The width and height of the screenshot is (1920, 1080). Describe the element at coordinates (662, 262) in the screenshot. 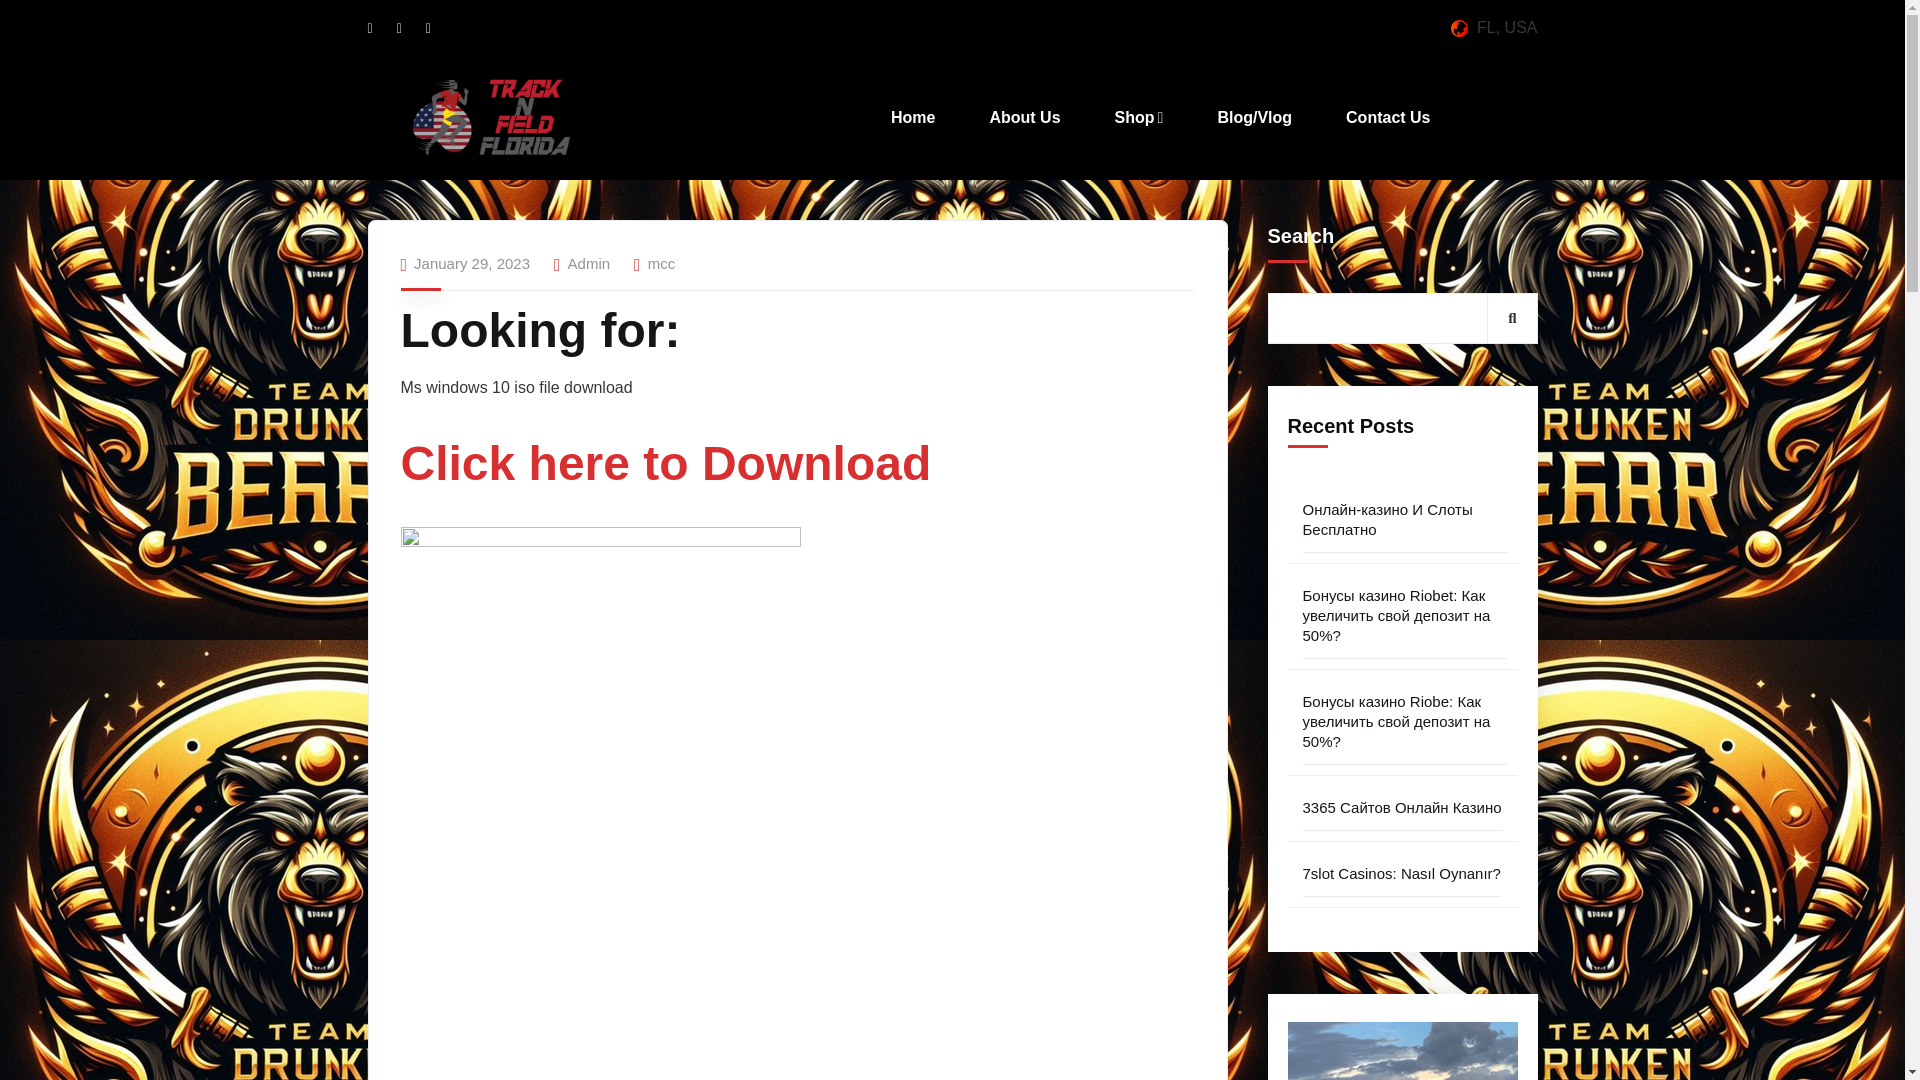

I see `mcc` at that location.